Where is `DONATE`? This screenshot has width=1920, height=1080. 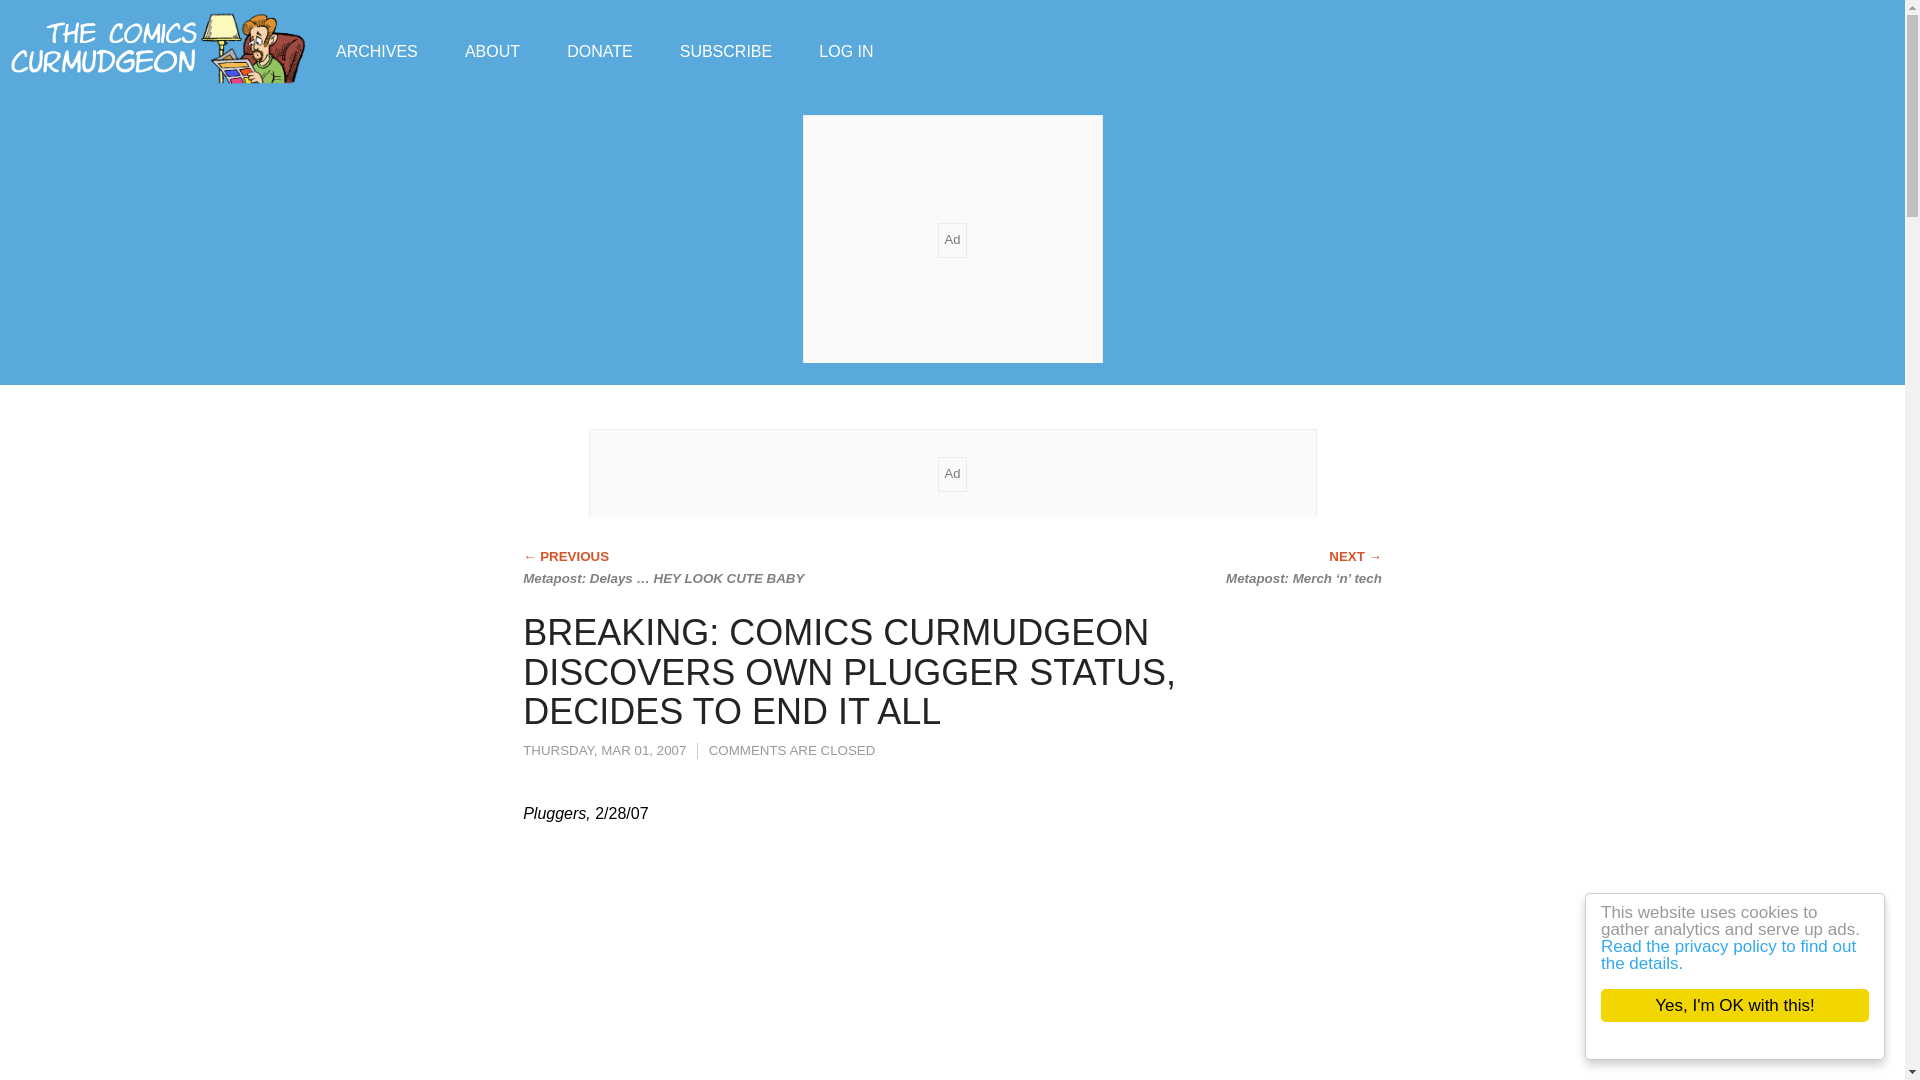
DONATE is located at coordinates (598, 50).